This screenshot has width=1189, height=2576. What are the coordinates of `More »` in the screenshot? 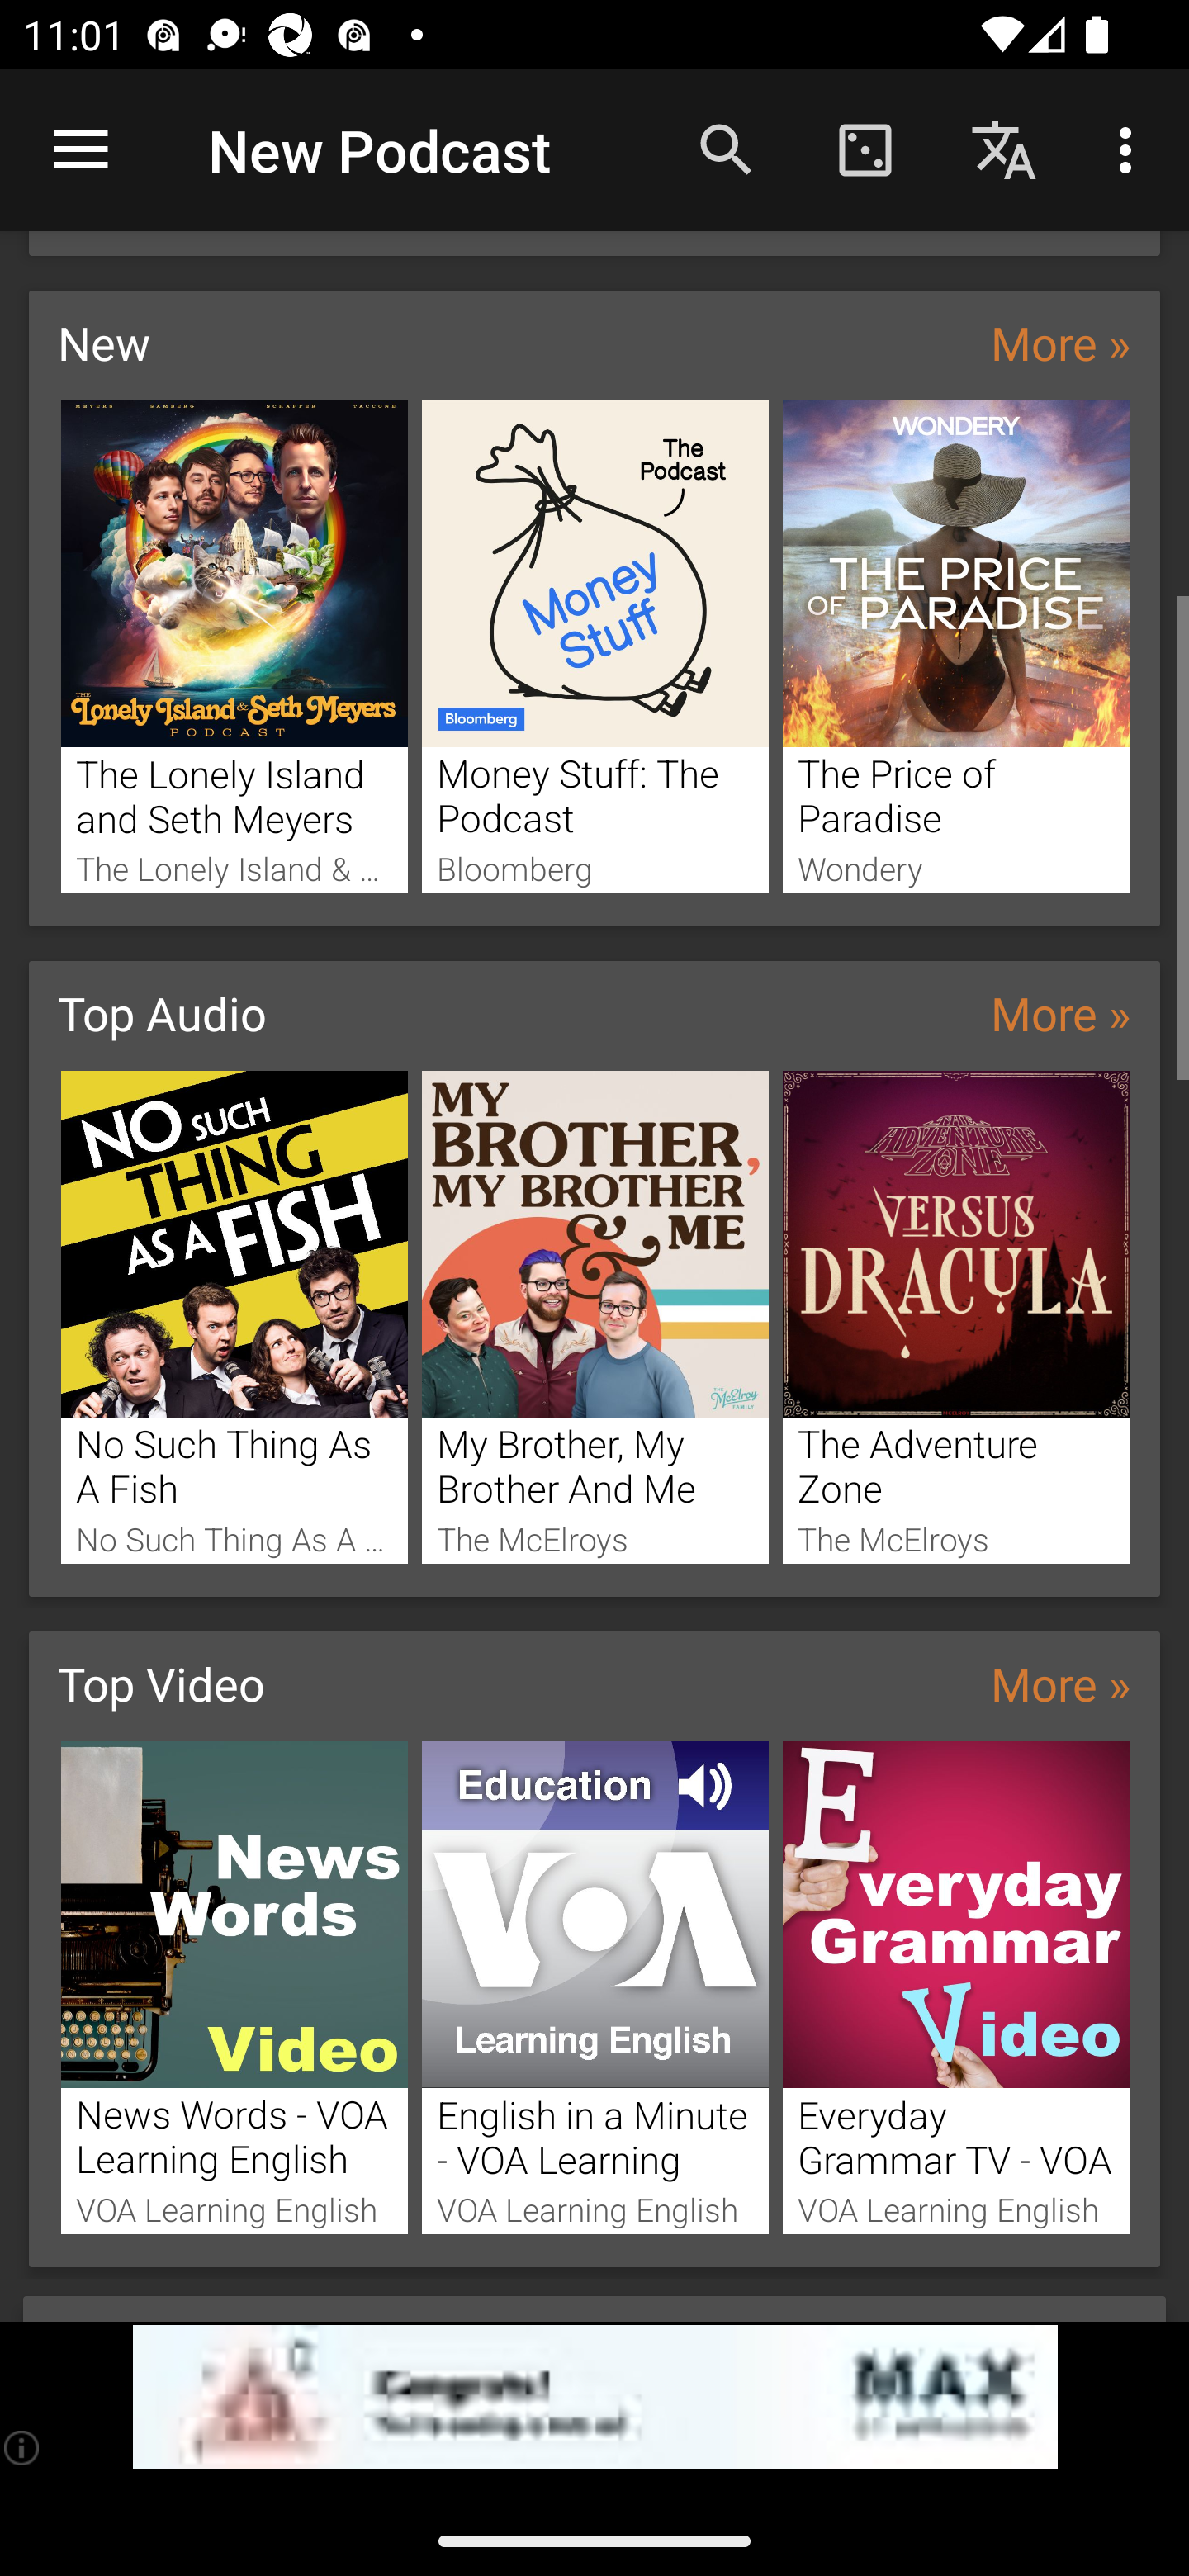 It's located at (1060, 1012).